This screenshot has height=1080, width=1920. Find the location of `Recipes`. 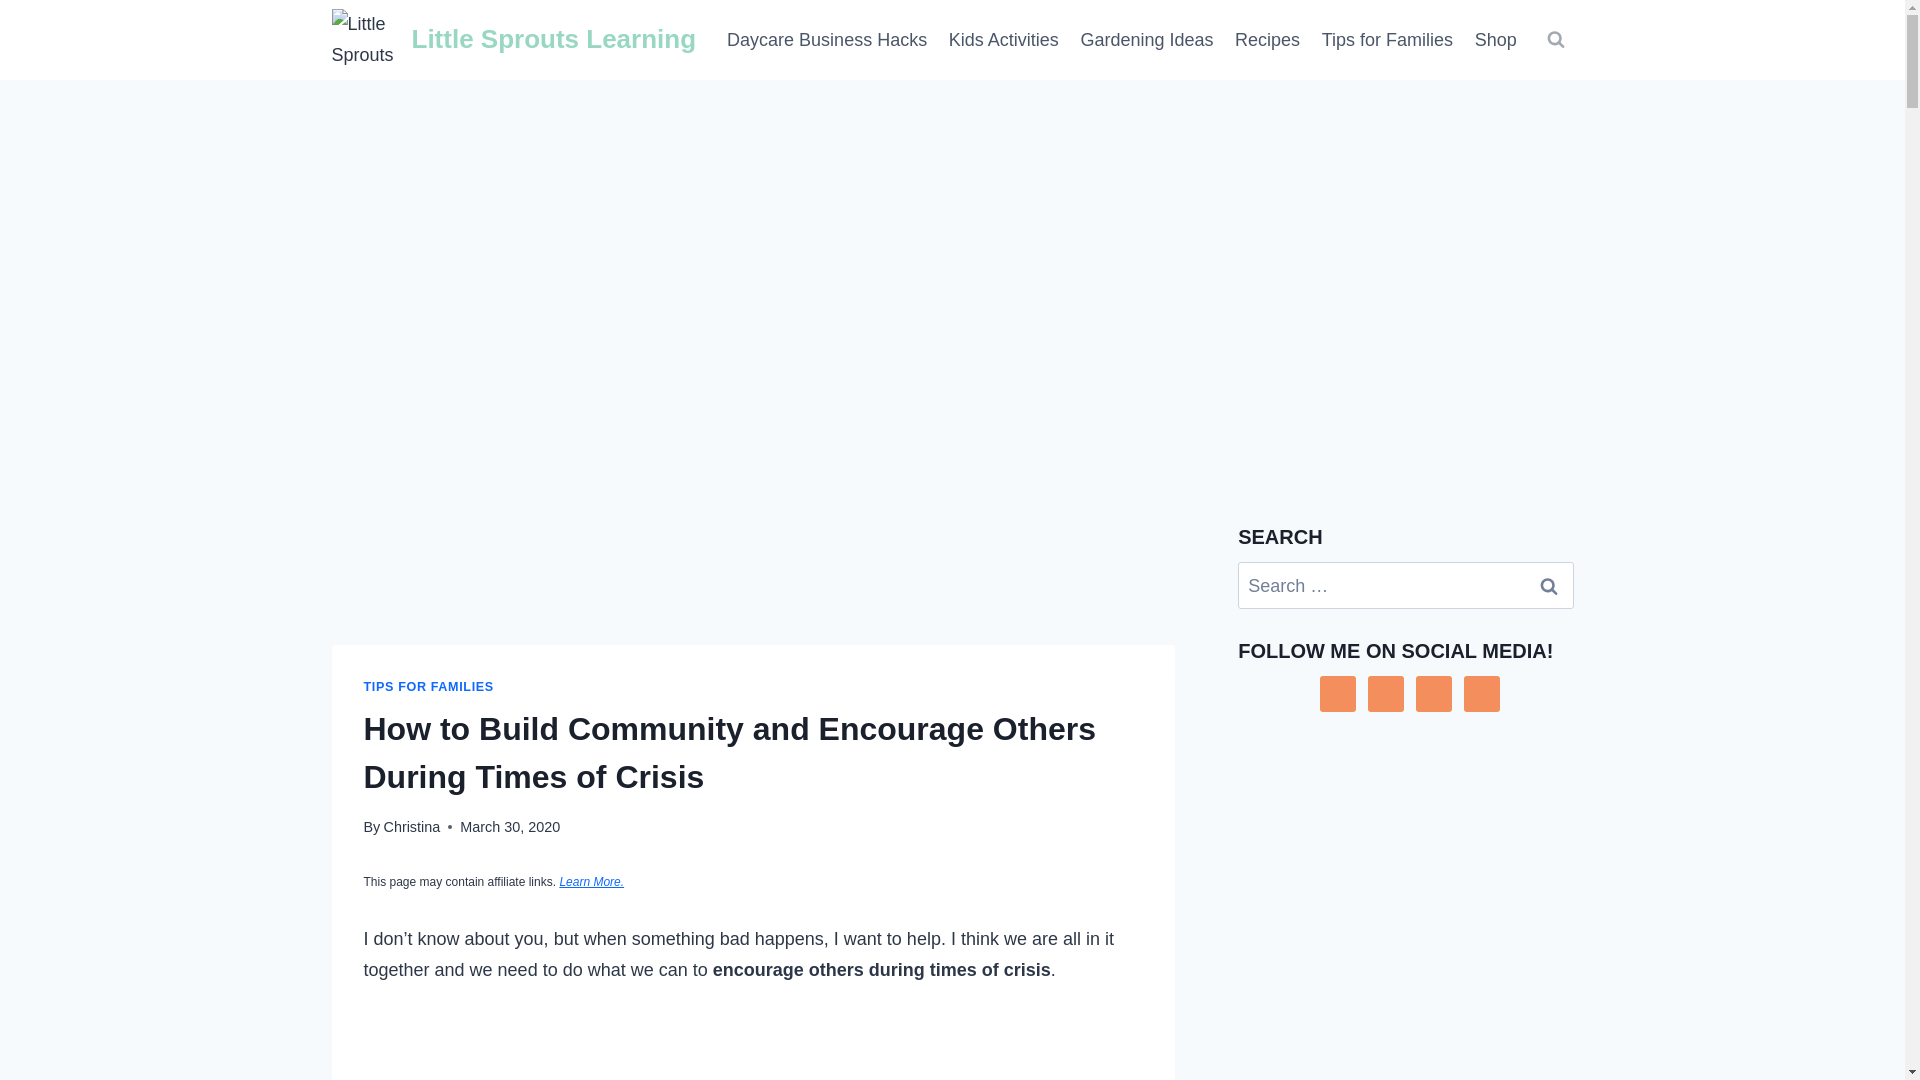

Recipes is located at coordinates (1268, 40).